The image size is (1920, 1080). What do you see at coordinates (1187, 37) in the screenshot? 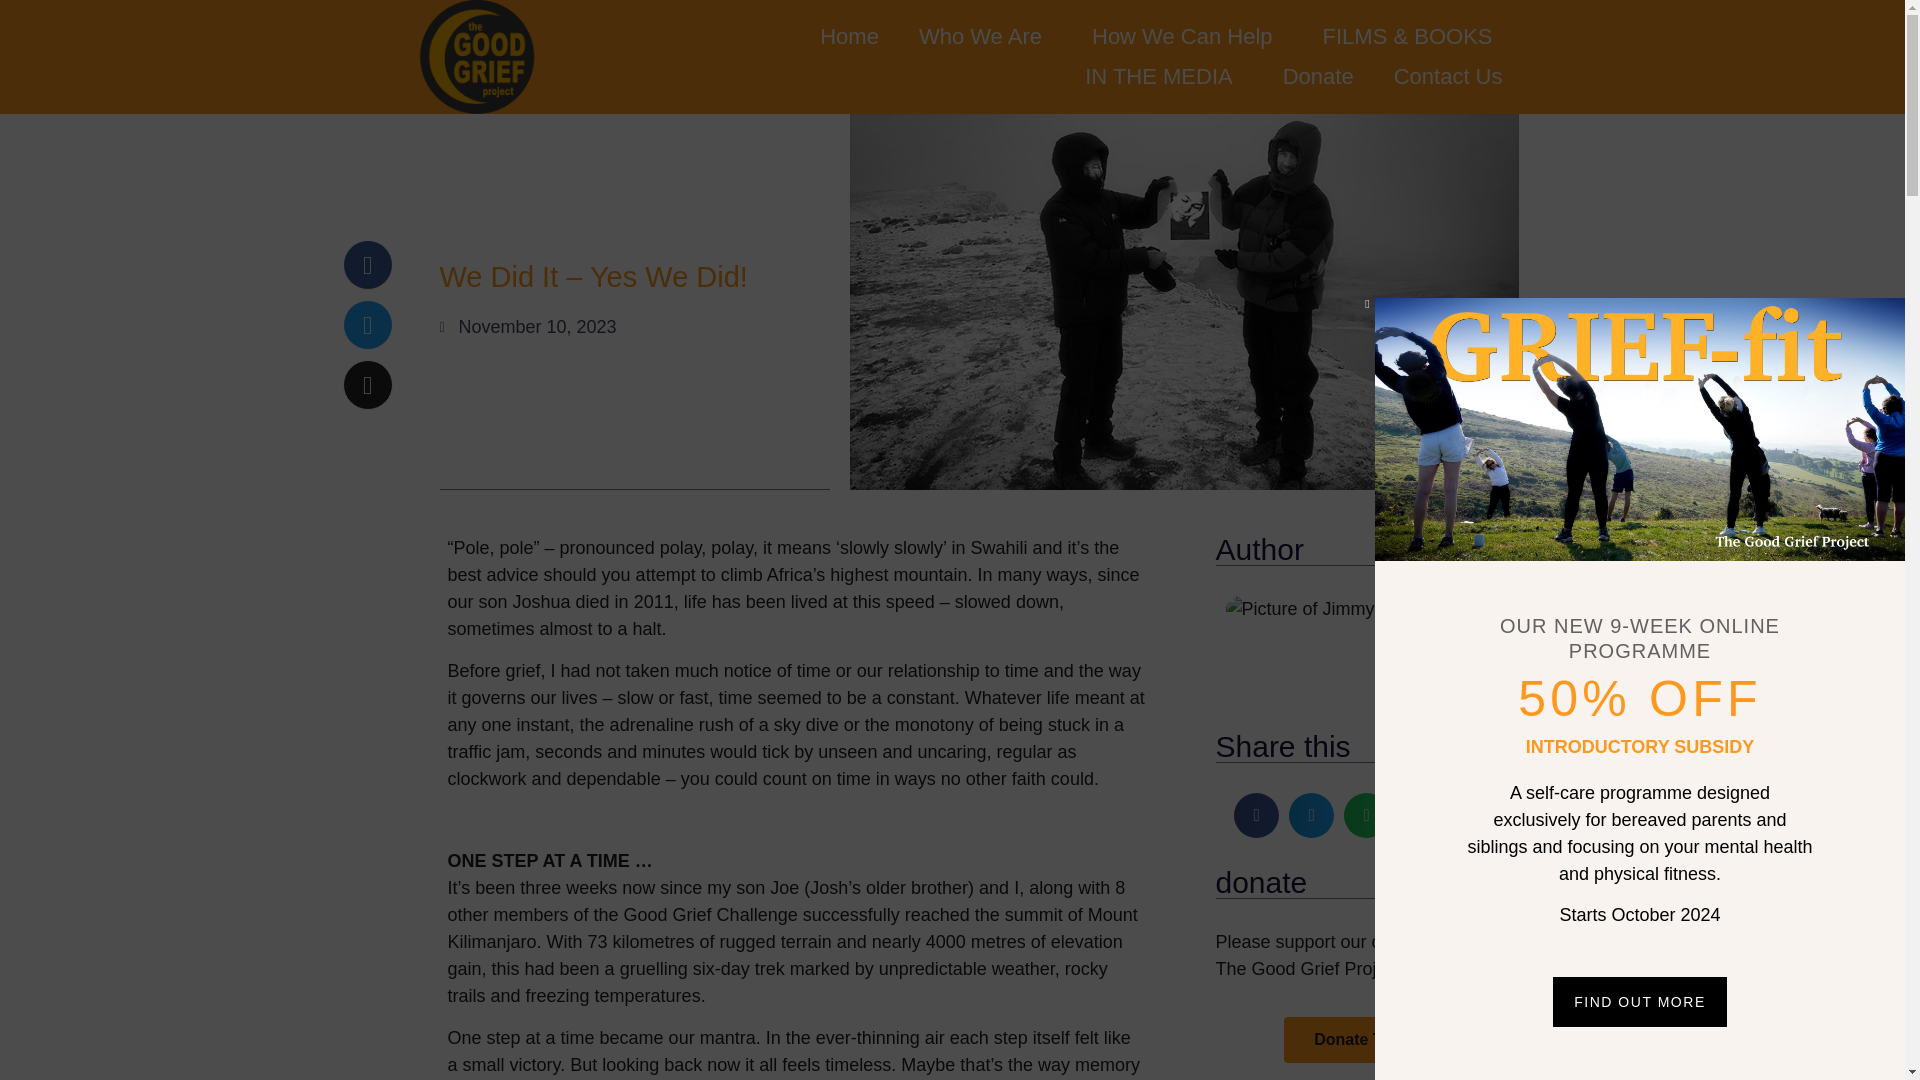
I see `How We Can Help` at bounding box center [1187, 37].